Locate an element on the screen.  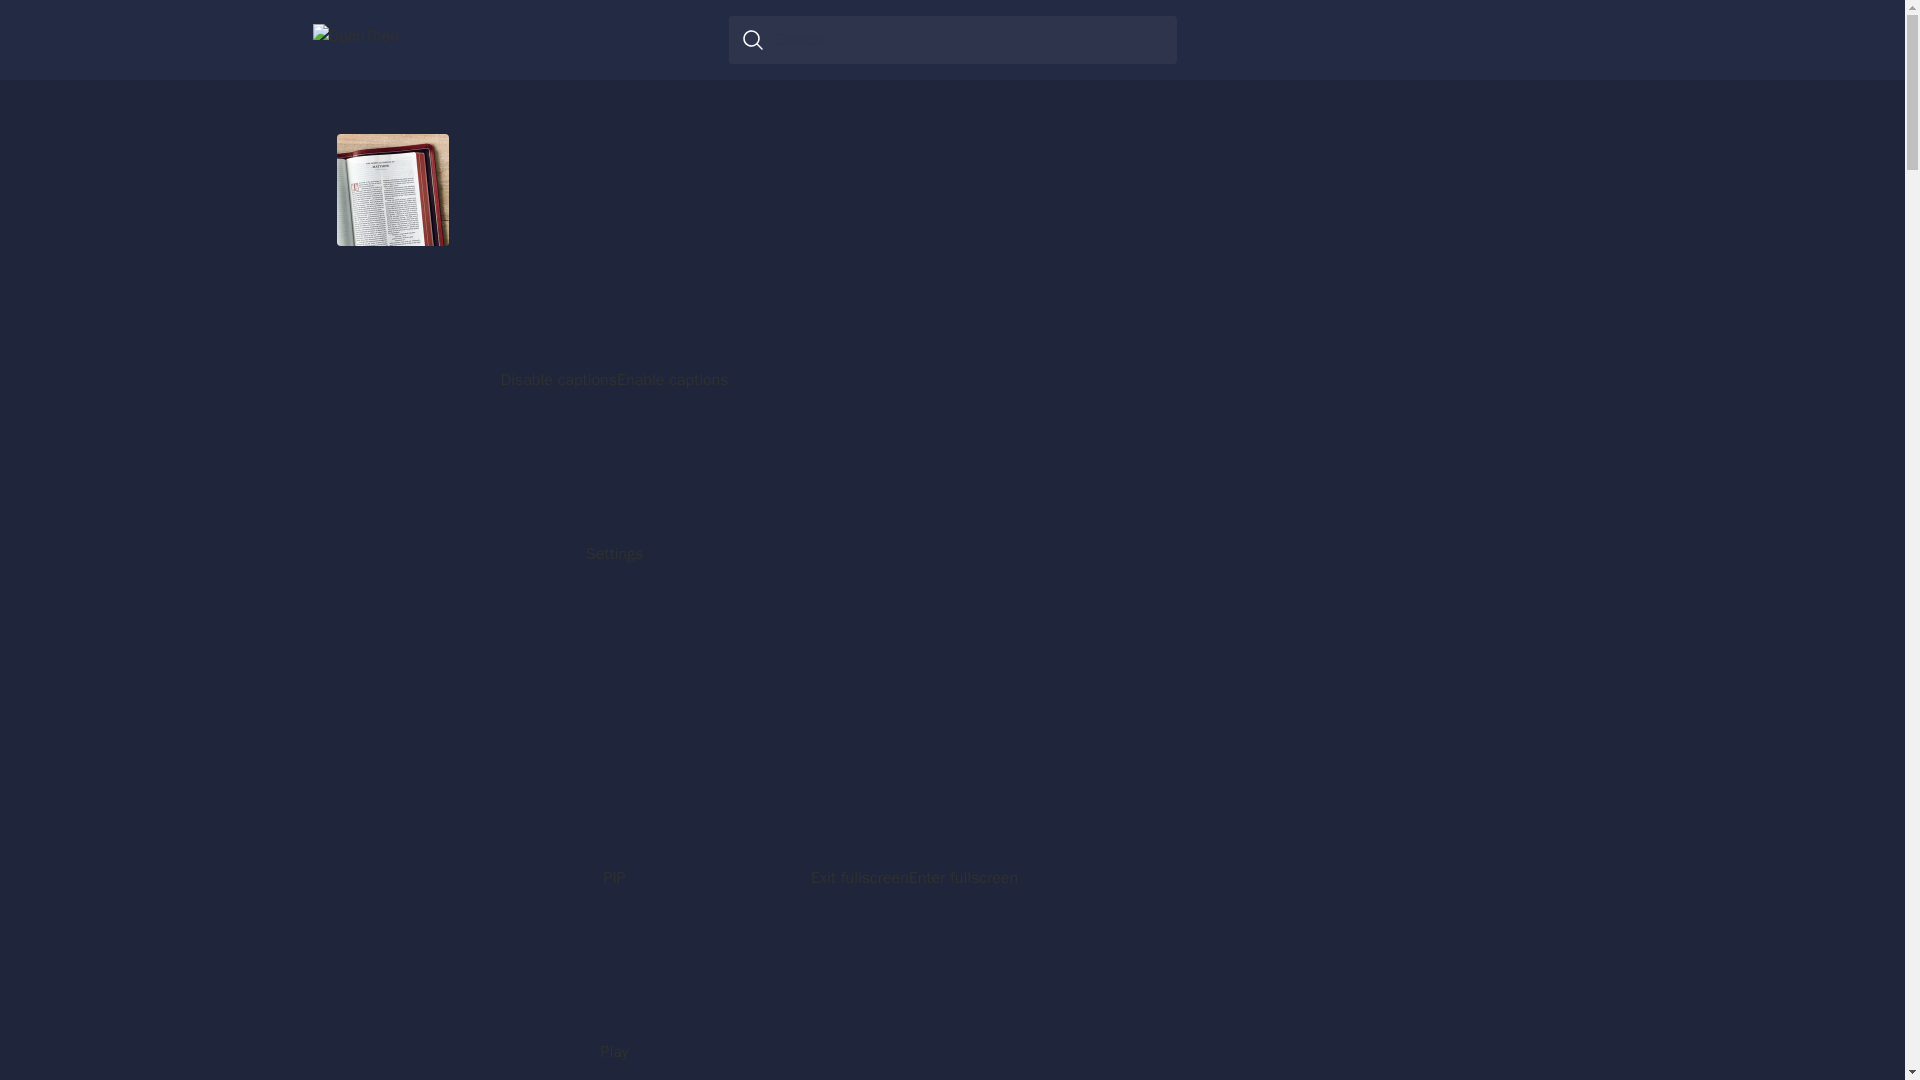
Disable captionsEnable captions is located at coordinates (614, 802).